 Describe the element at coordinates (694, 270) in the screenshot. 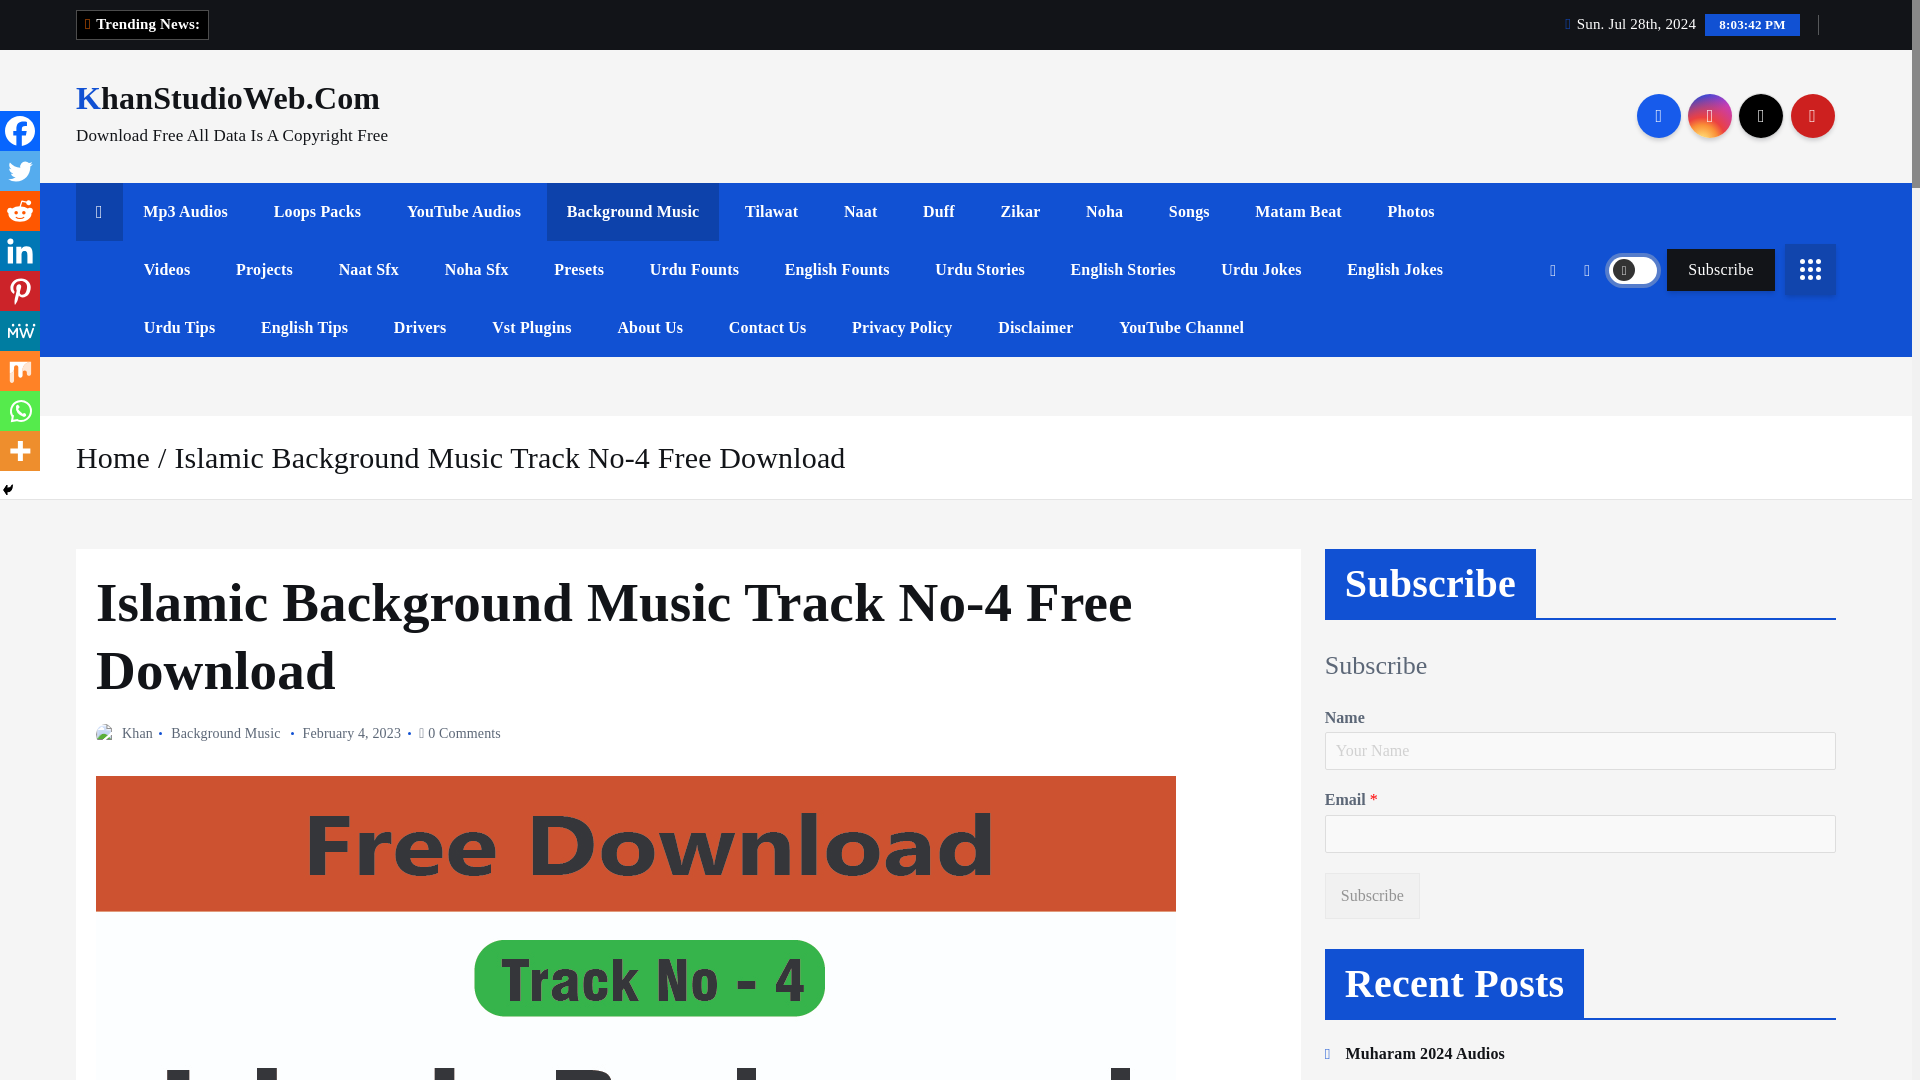

I see `Urdu Founts` at that location.